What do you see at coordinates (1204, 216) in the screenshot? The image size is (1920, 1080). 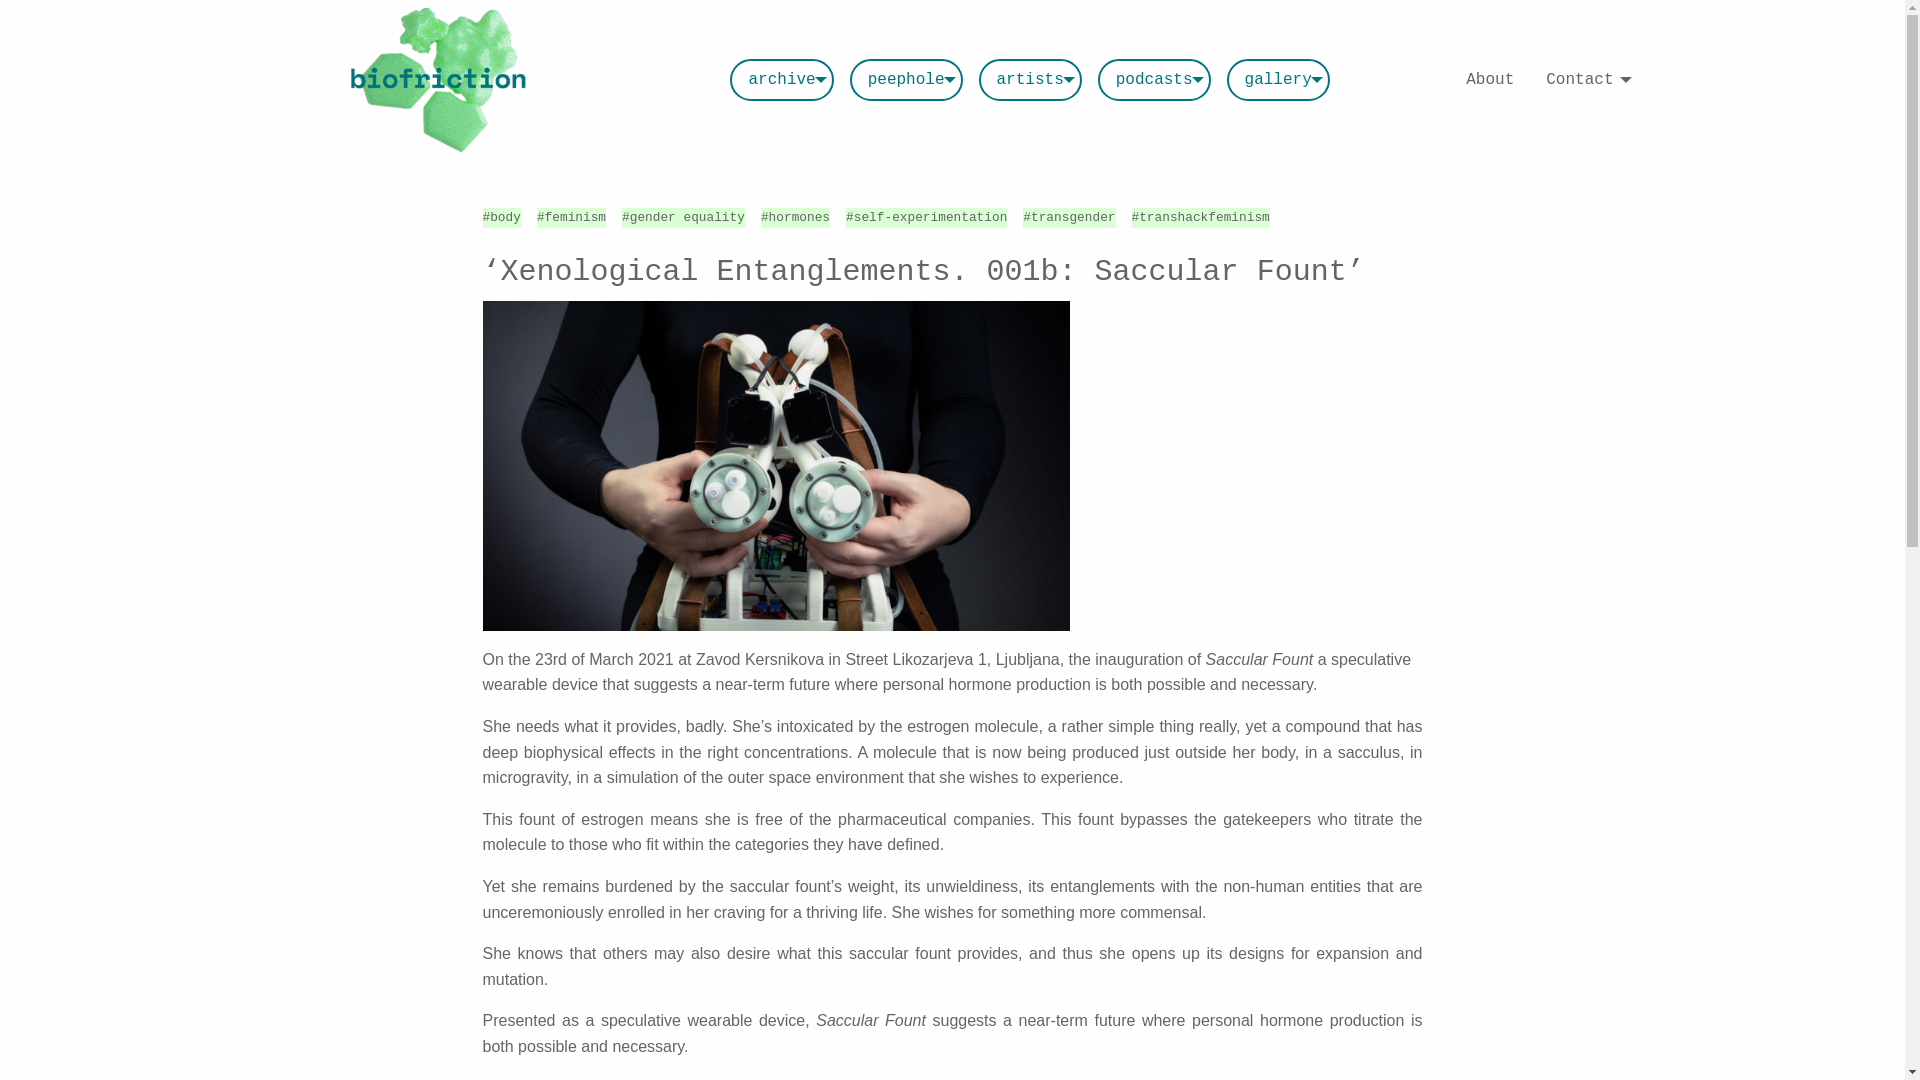 I see `transhackfeminism` at bounding box center [1204, 216].